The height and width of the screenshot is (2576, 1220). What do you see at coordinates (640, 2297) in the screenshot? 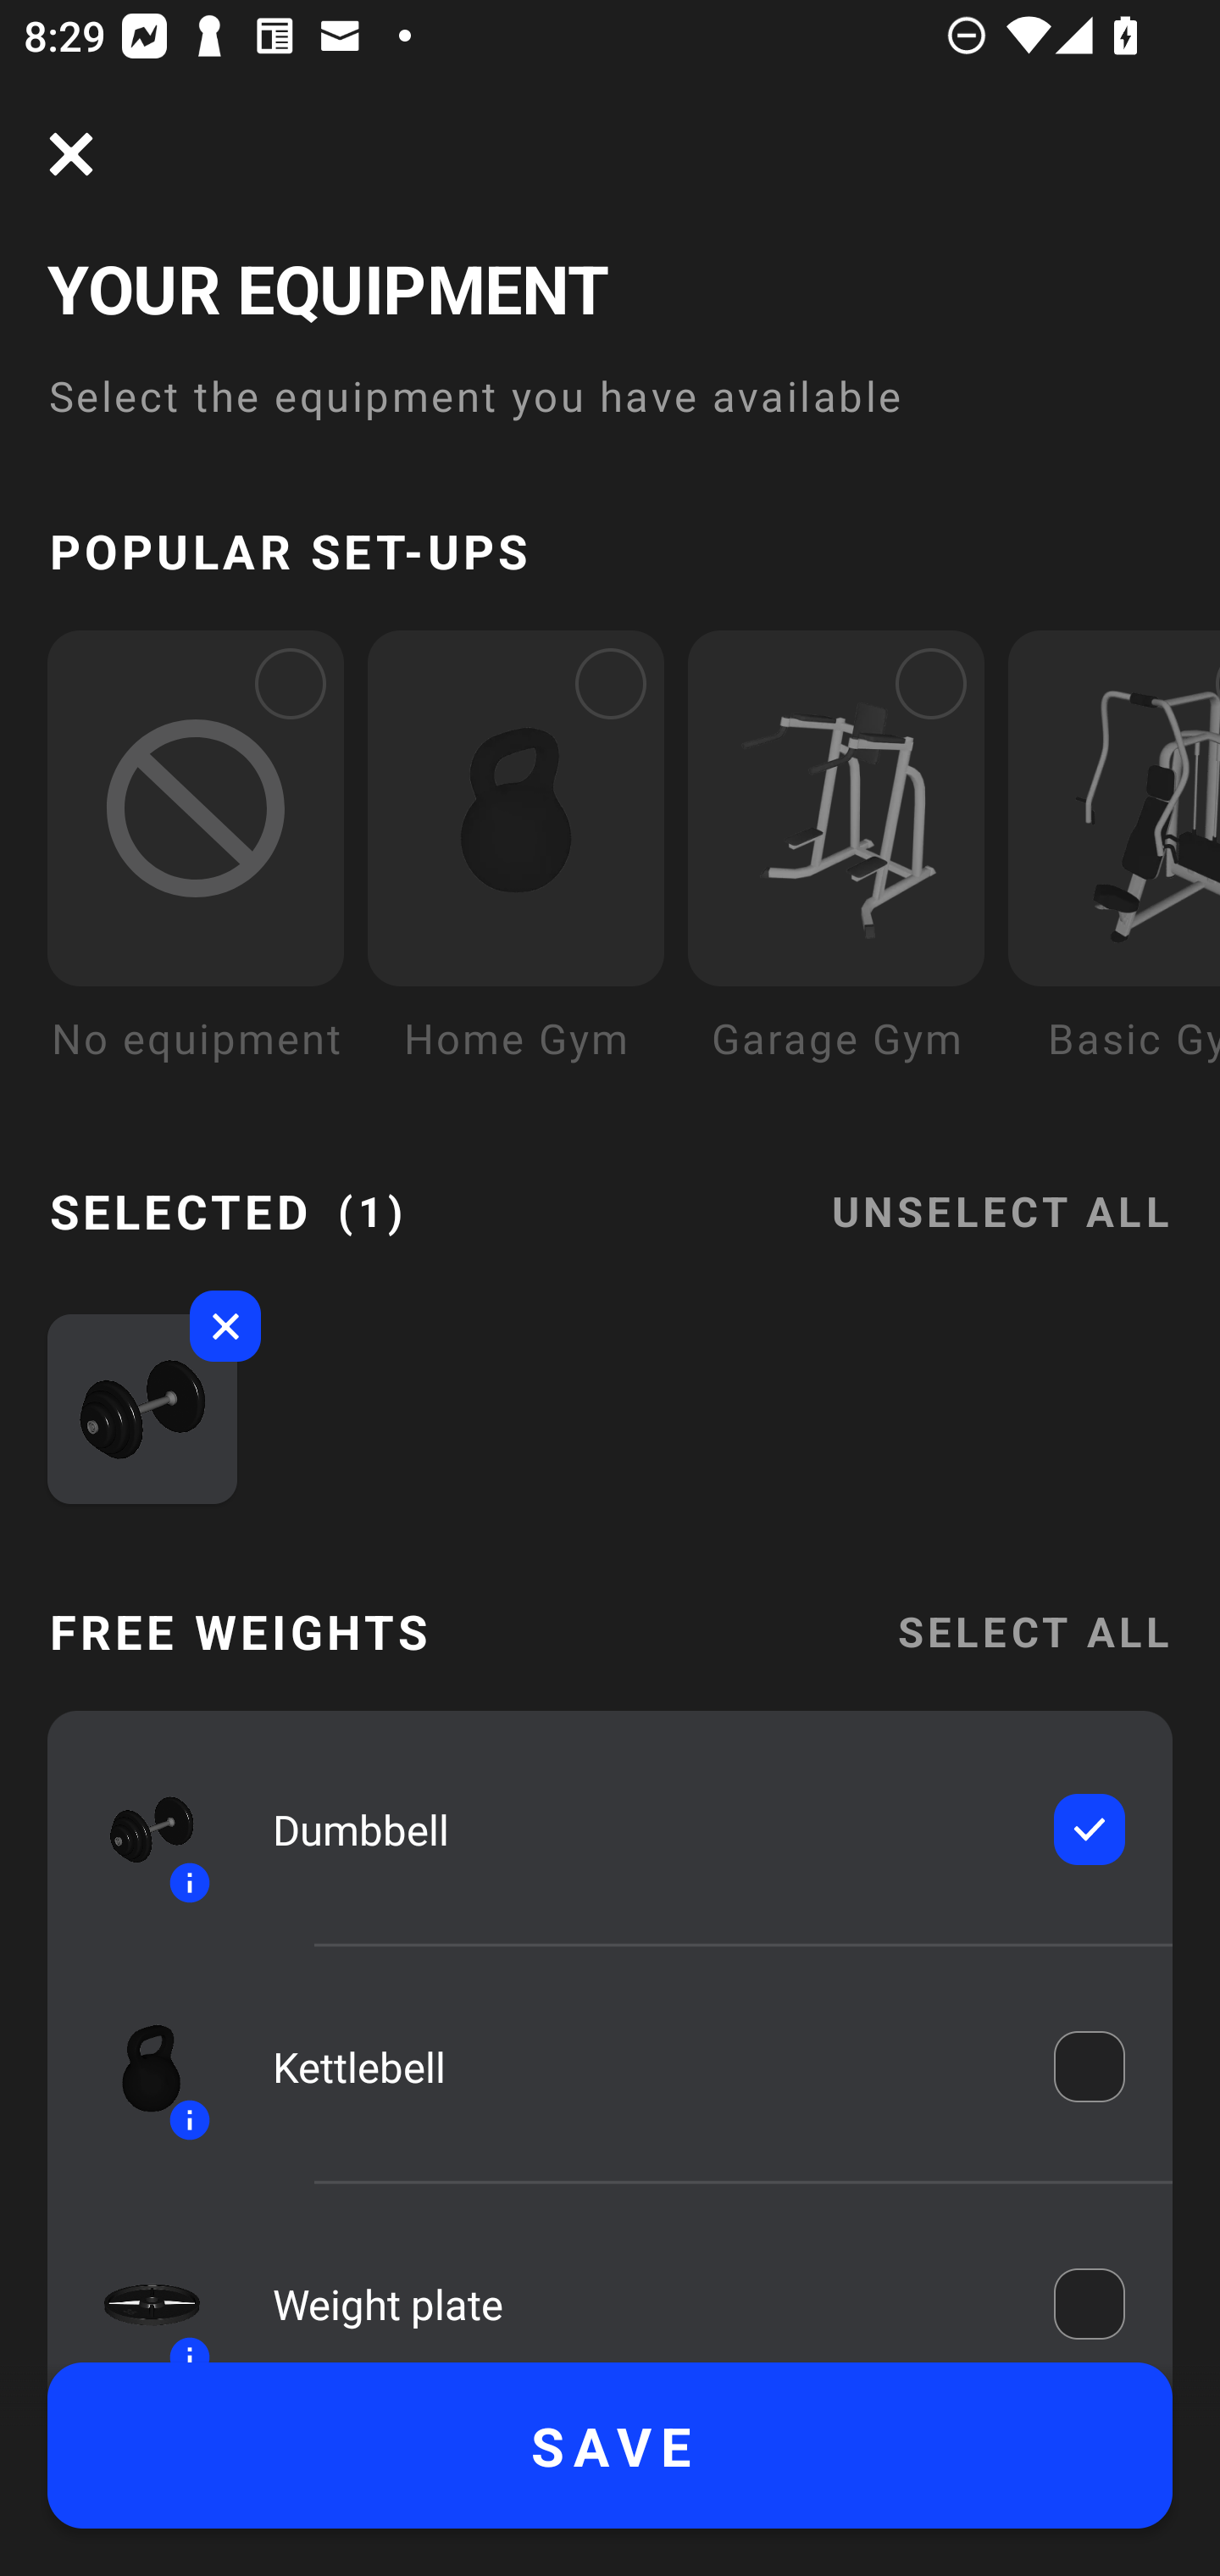
I see `Weight plate` at bounding box center [640, 2297].